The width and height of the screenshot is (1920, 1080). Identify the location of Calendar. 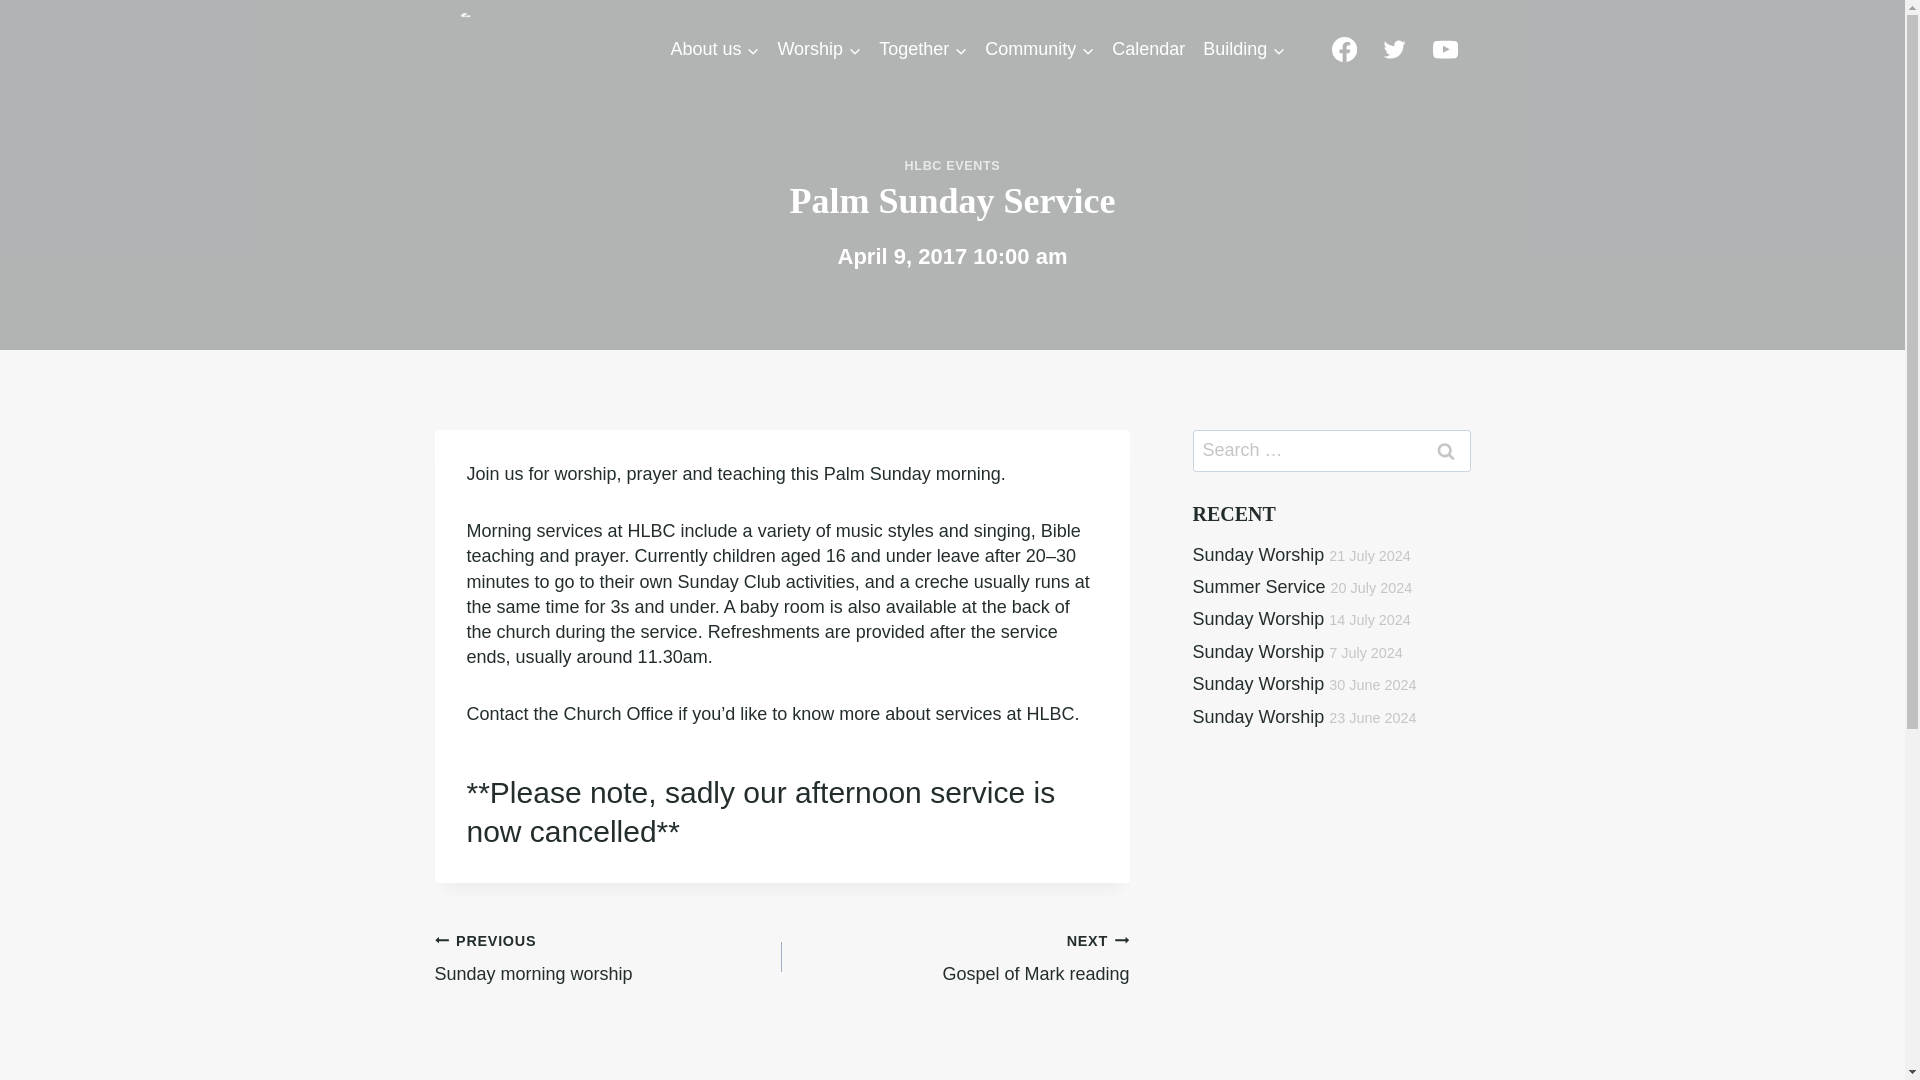
(1148, 50).